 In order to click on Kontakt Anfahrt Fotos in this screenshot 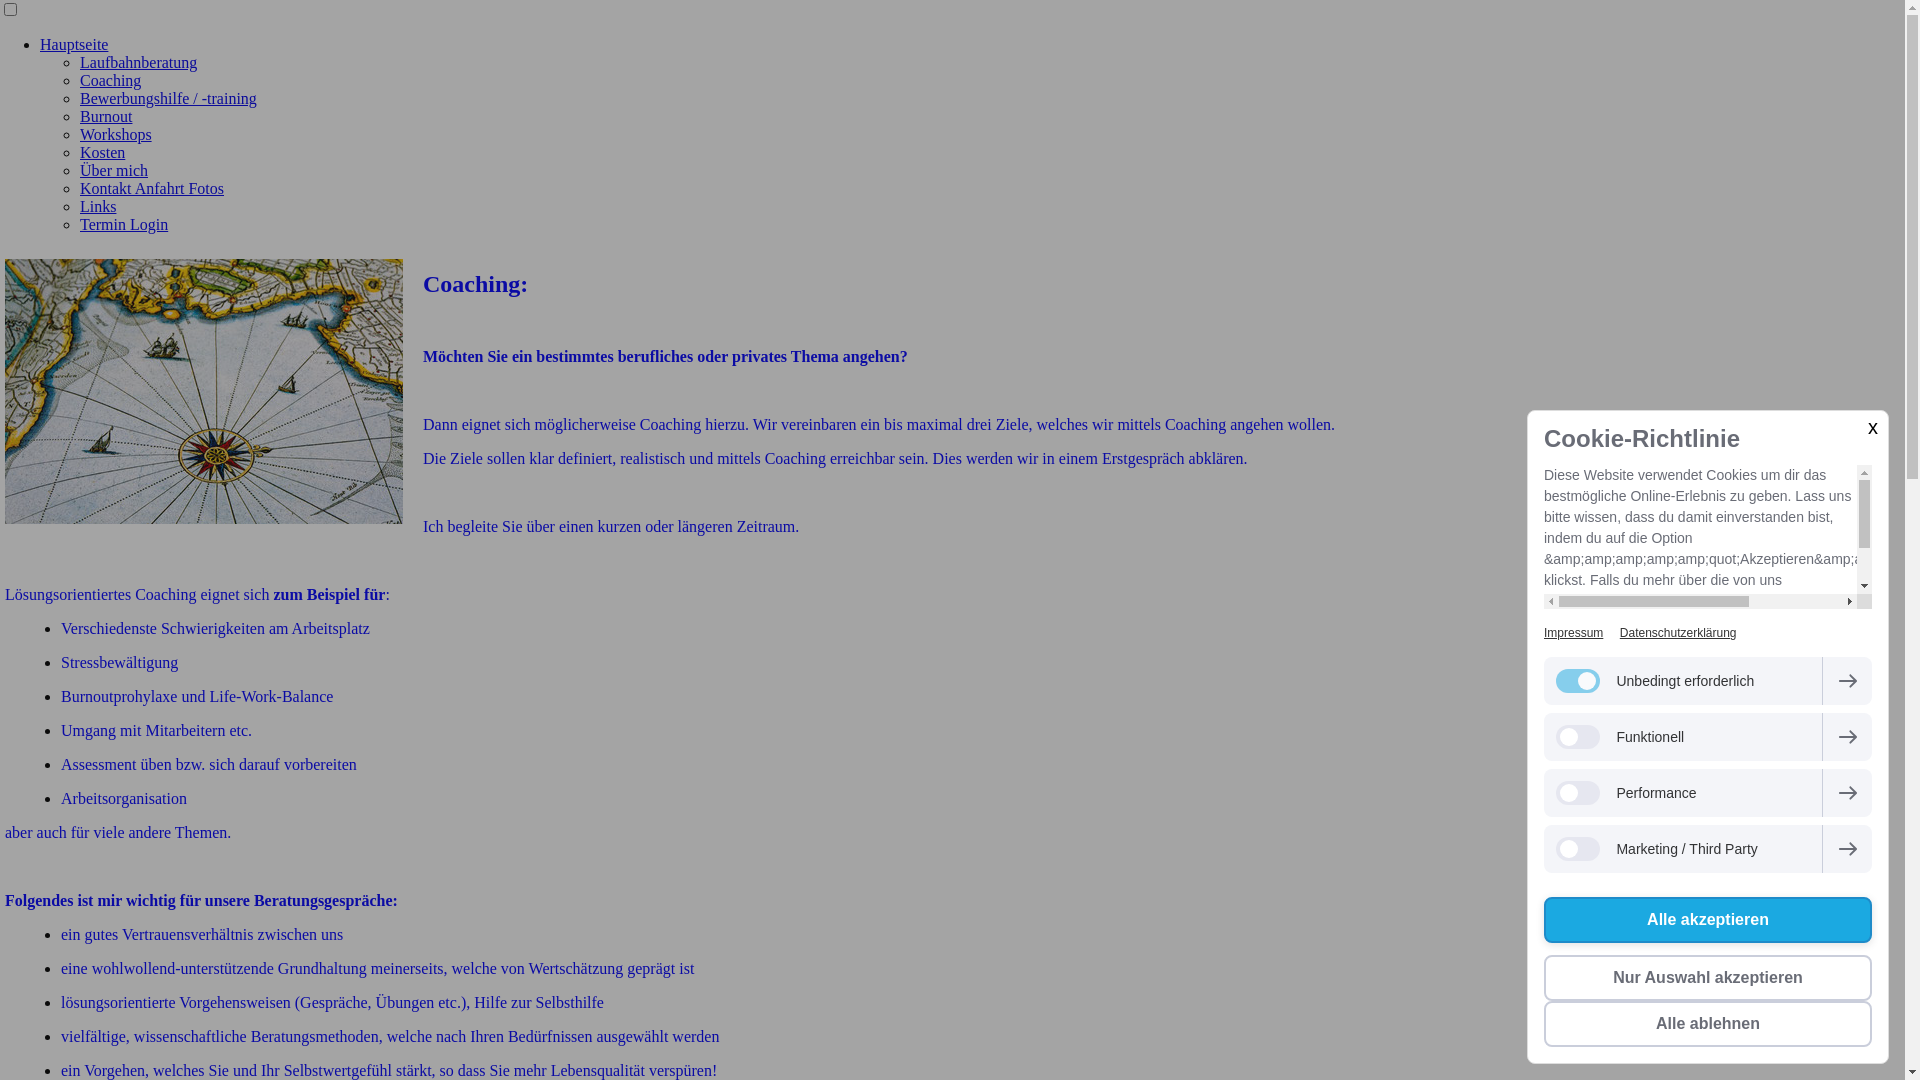, I will do `click(152, 188)`.